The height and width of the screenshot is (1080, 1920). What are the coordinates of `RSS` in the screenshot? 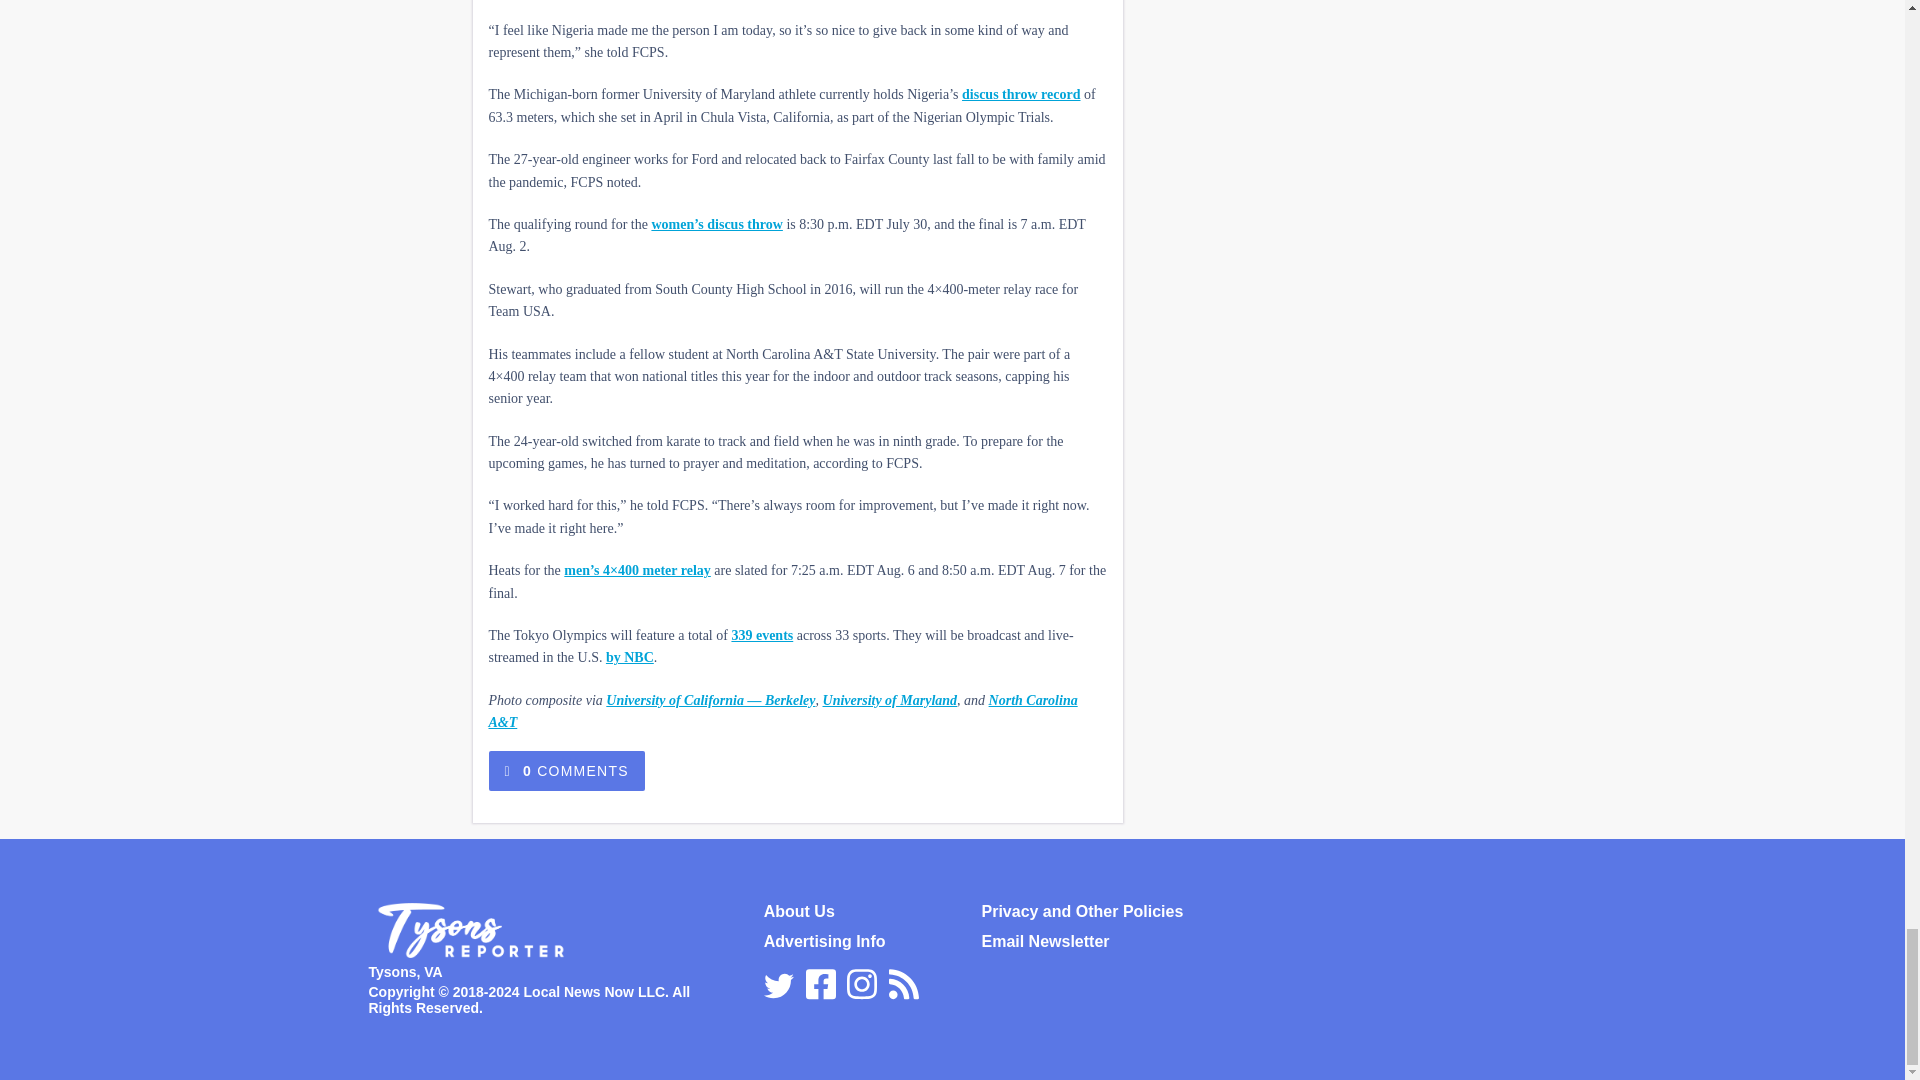 It's located at (904, 981).